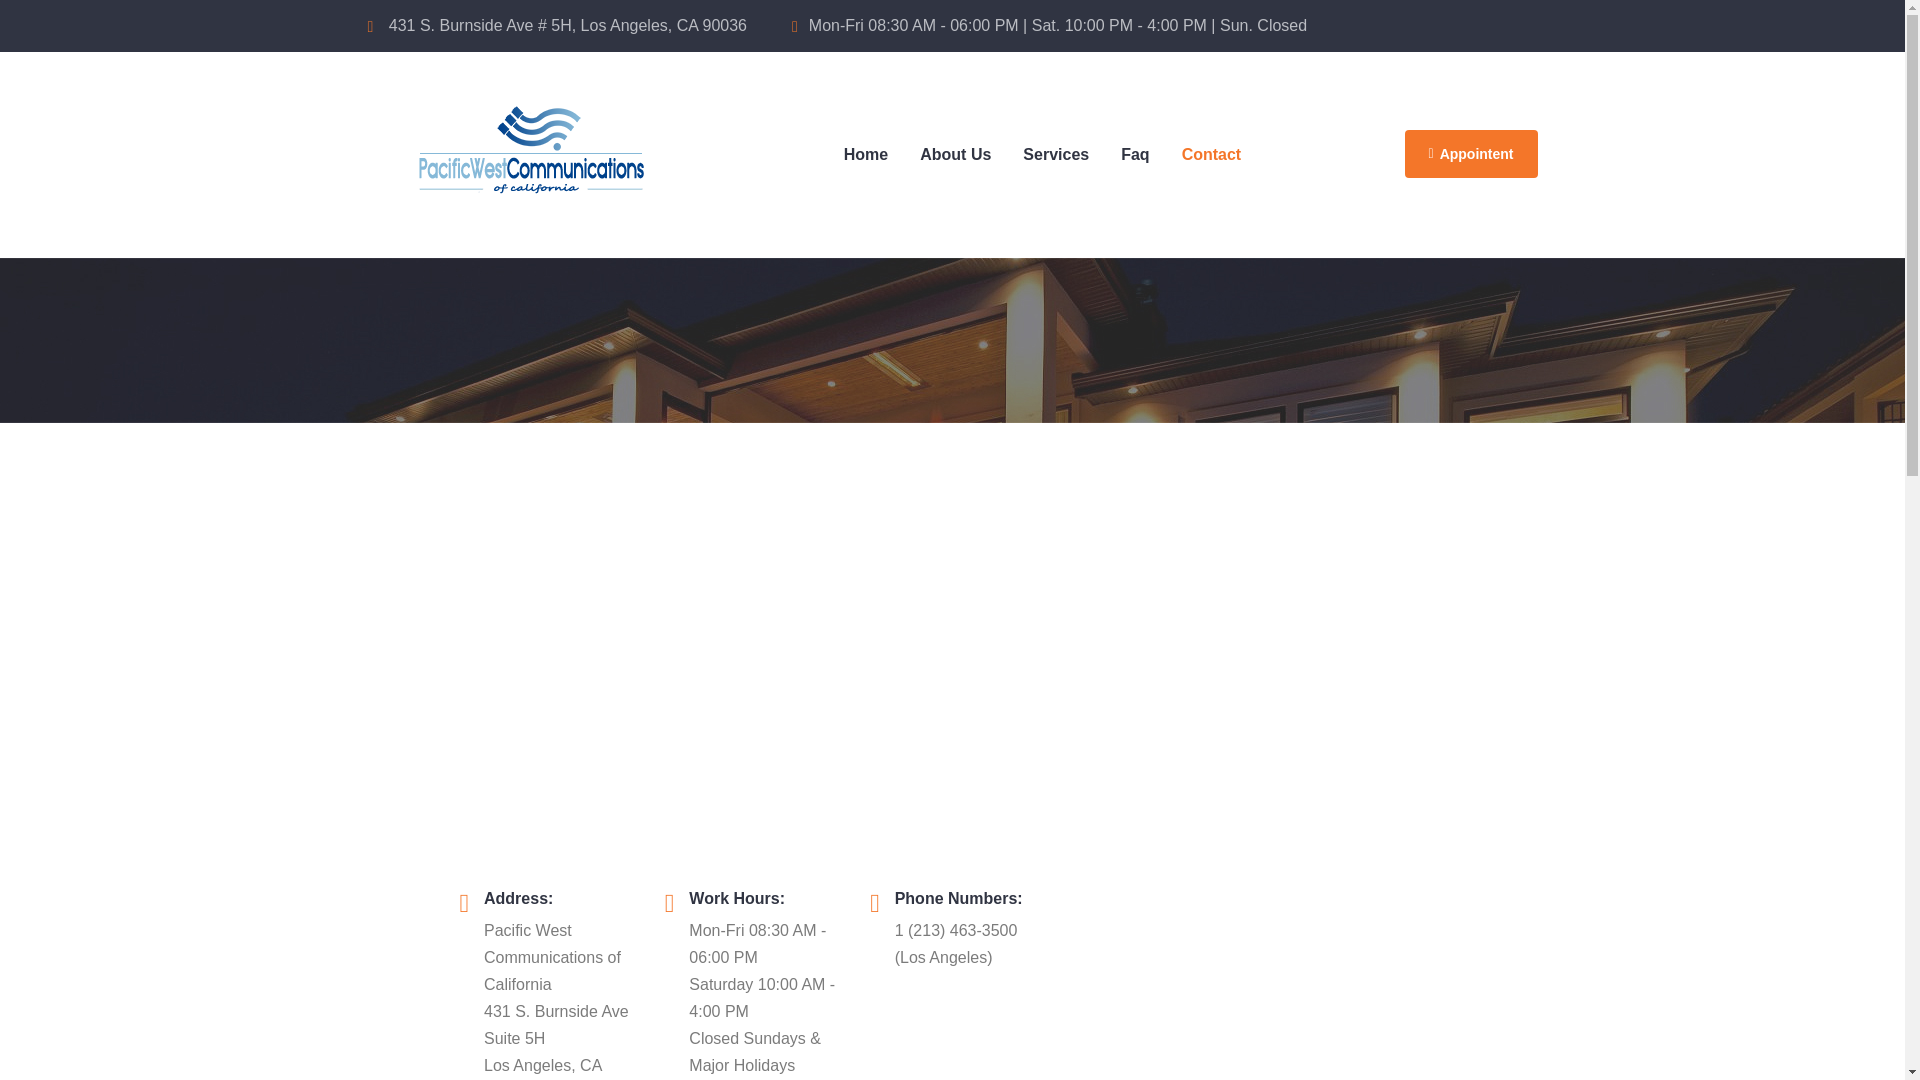 The width and height of the screenshot is (1920, 1080). What do you see at coordinates (1056, 154) in the screenshot?
I see `Services` at bounding box center [1056, 154].